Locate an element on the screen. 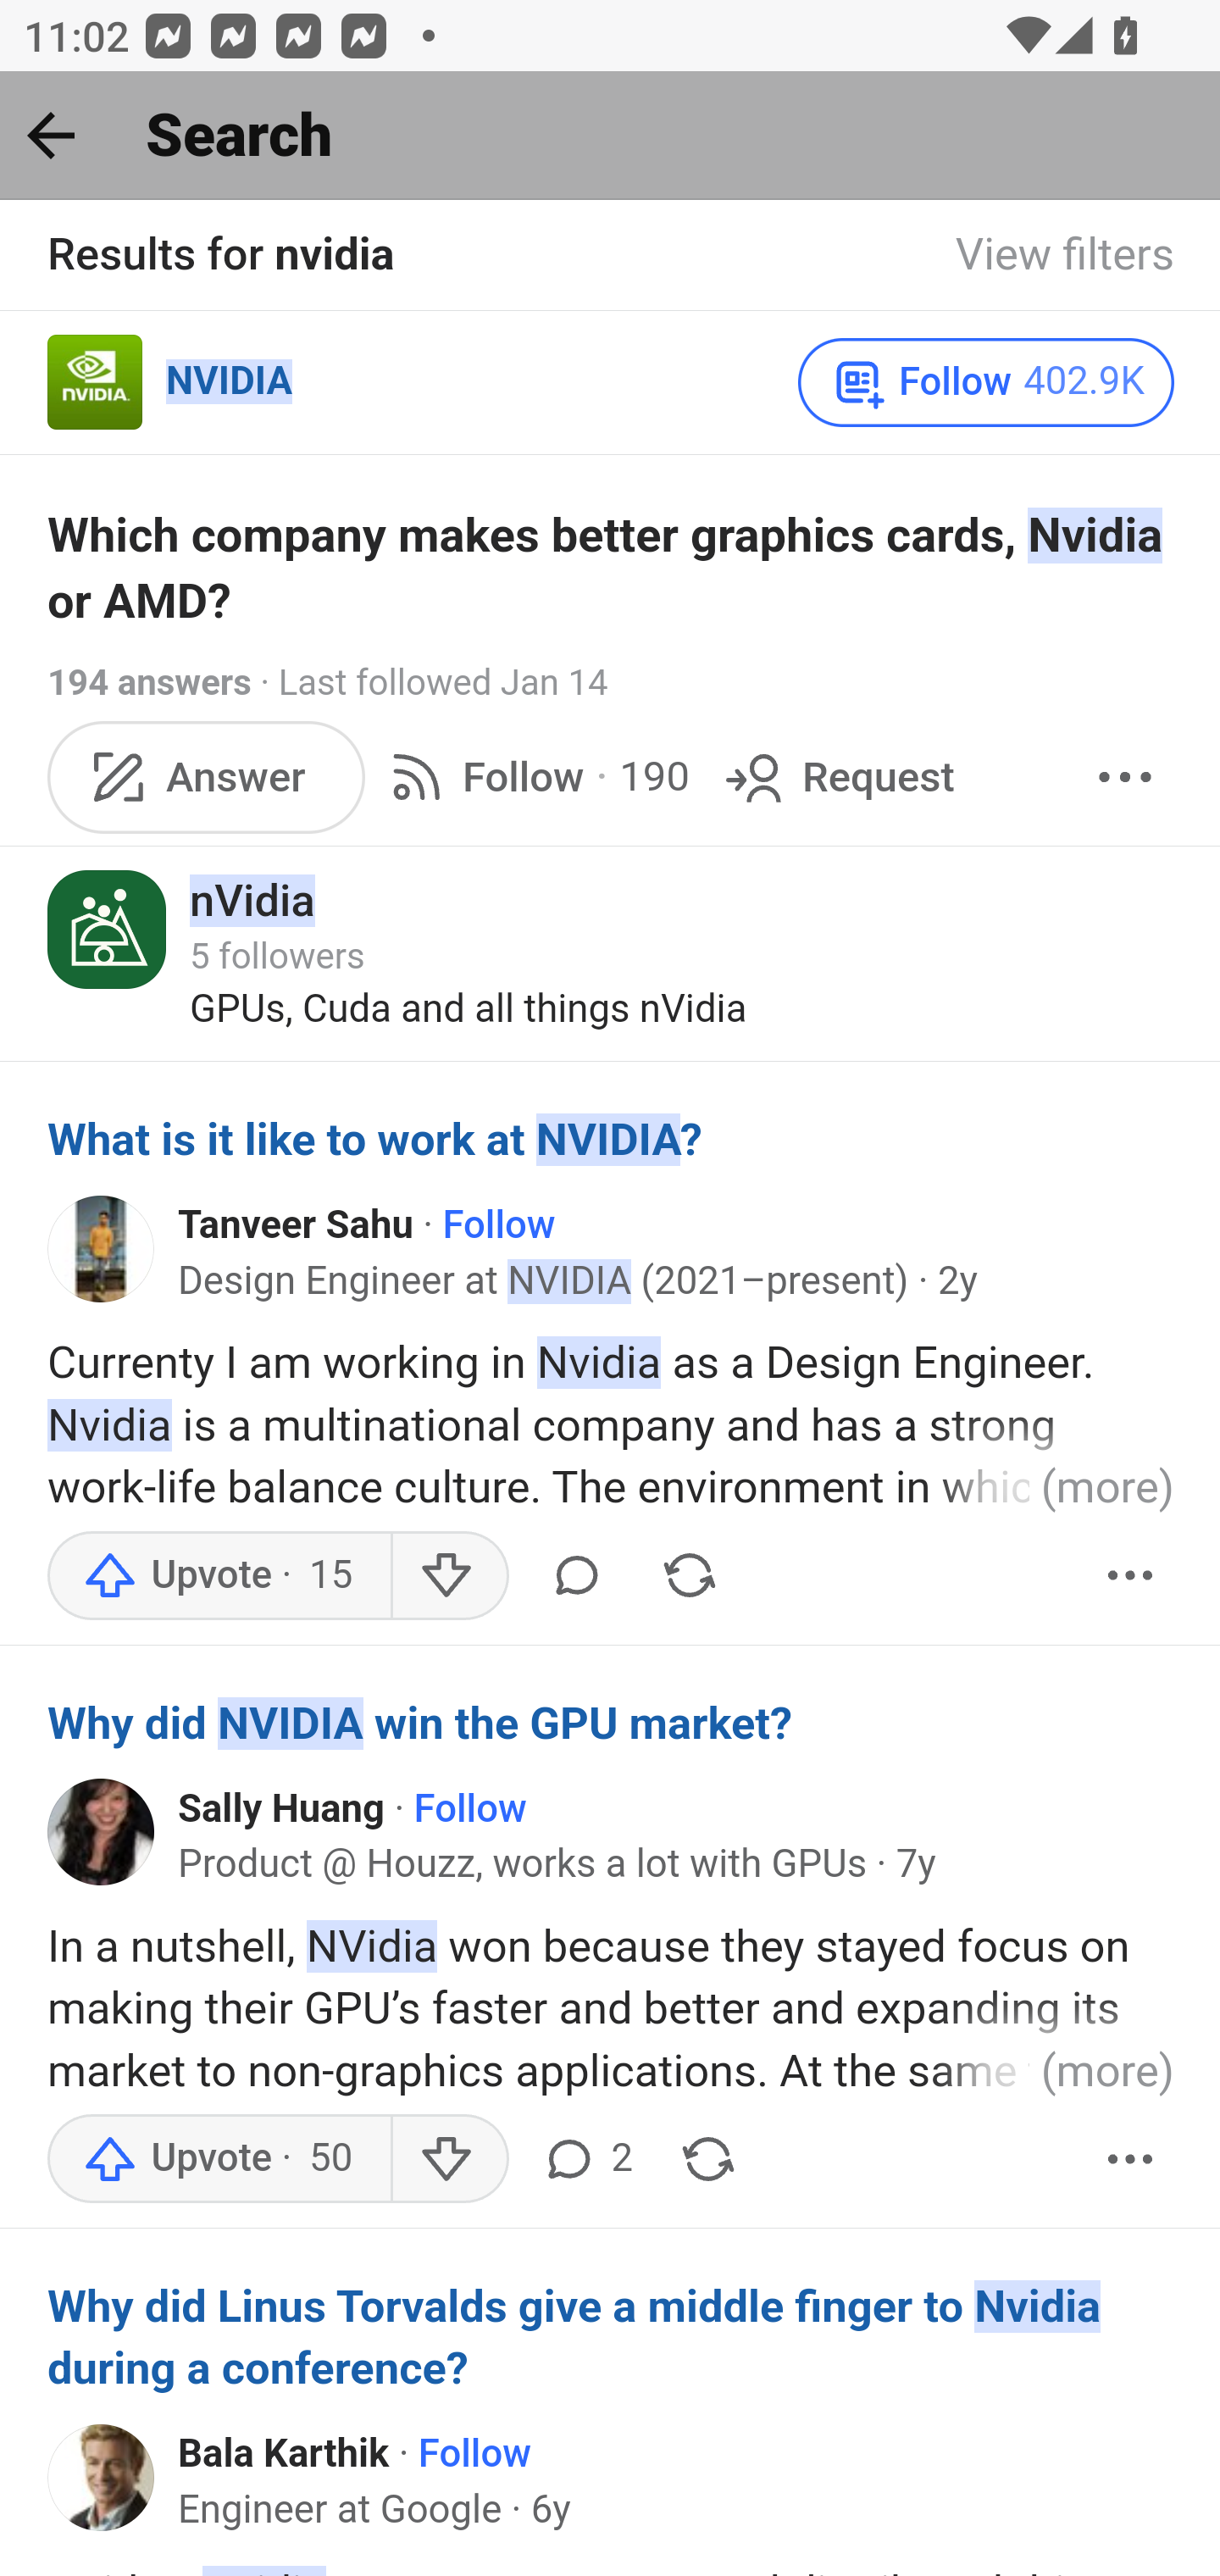 Image resolution: width=1220 pixels, height=2576 pixels. Follow · 190 is located at coordinates (534, 776).